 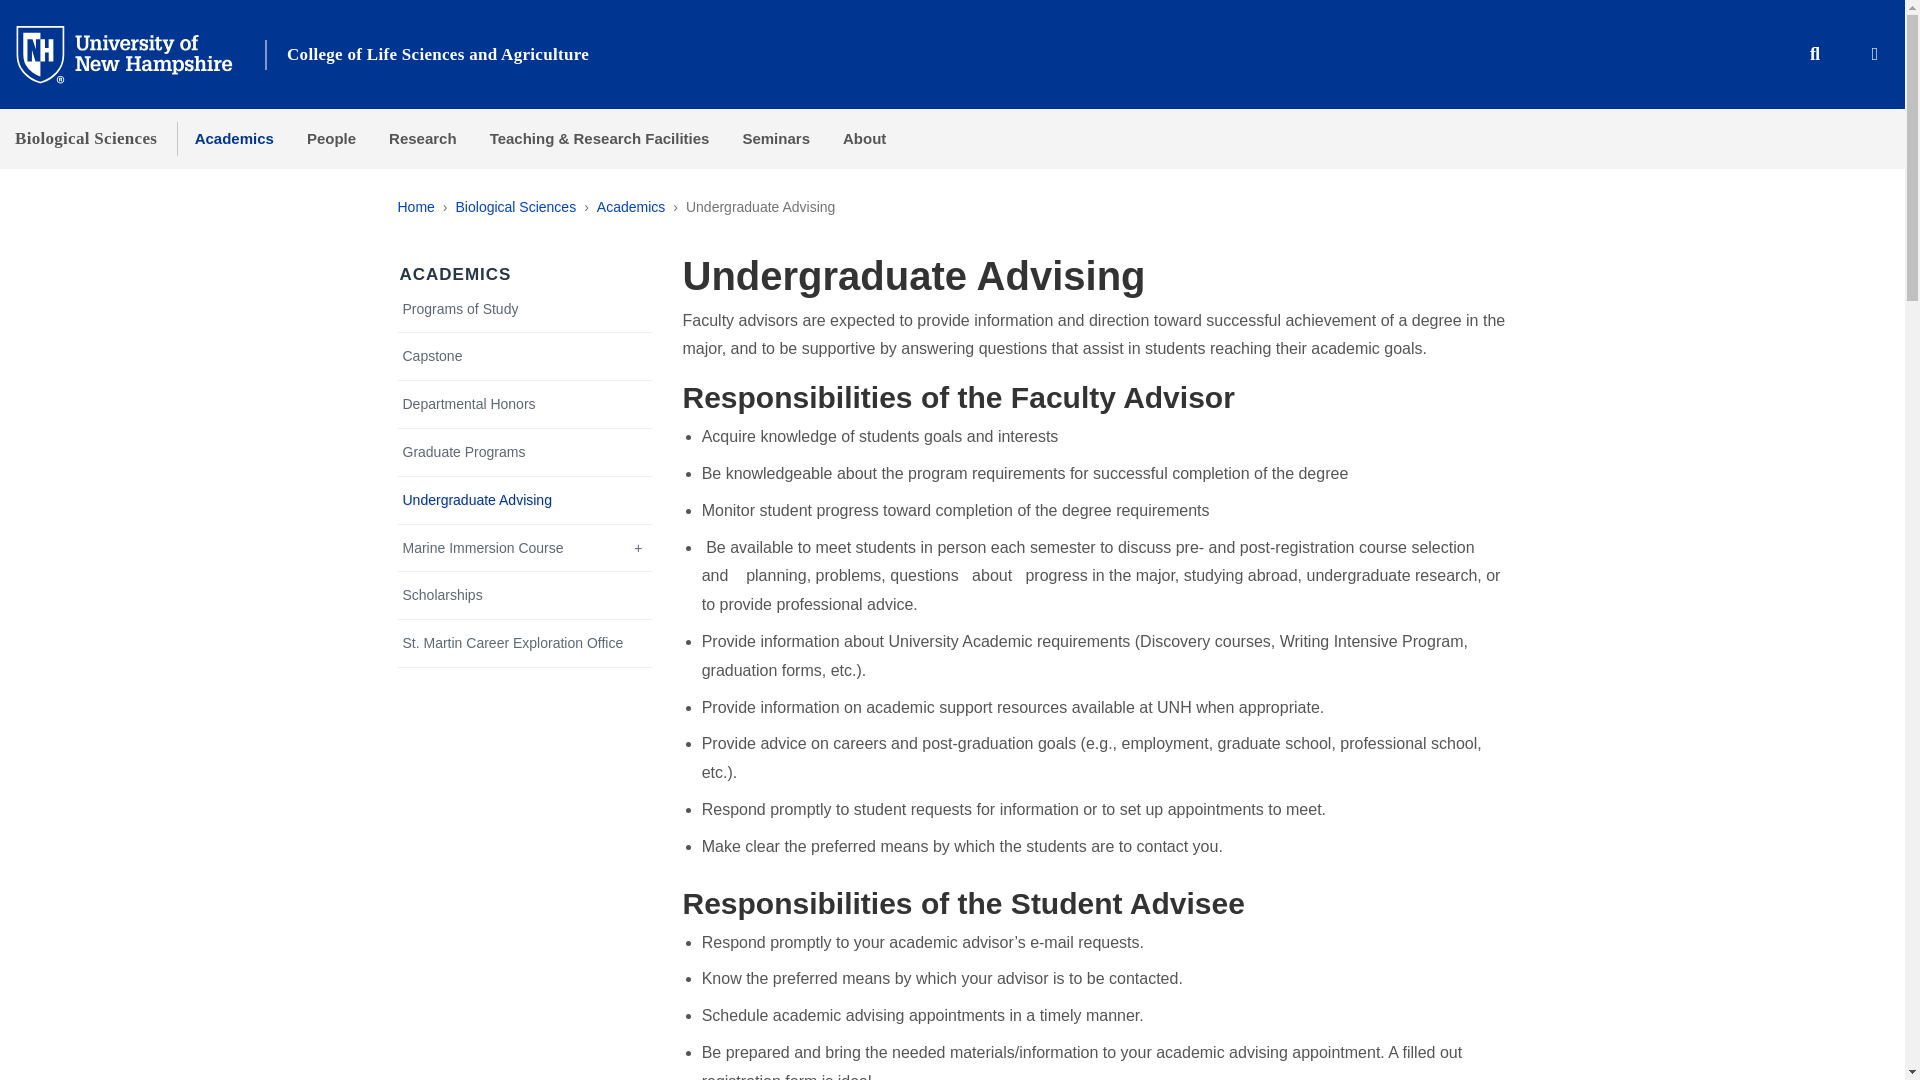 I want to click on Capstone, so click(x=526, y=356).